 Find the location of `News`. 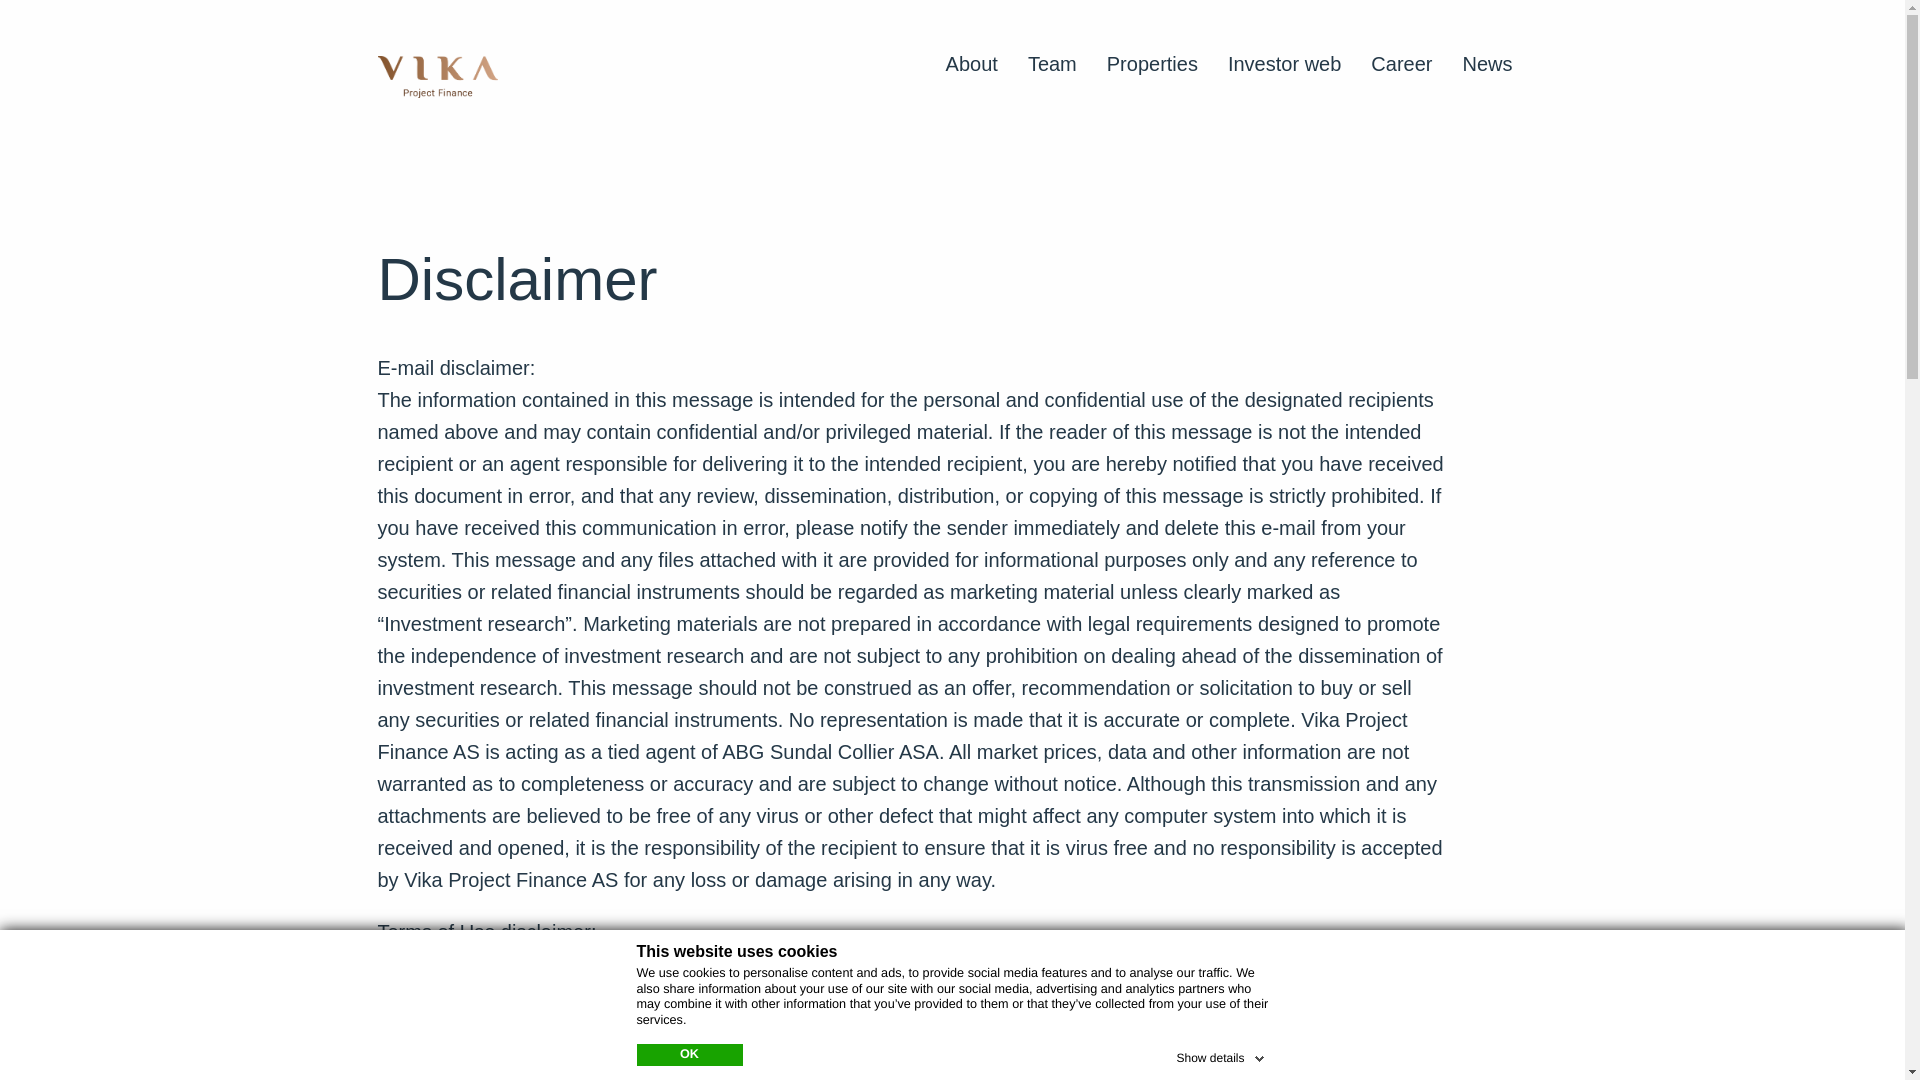

News is located at coordinates (1486, 60).